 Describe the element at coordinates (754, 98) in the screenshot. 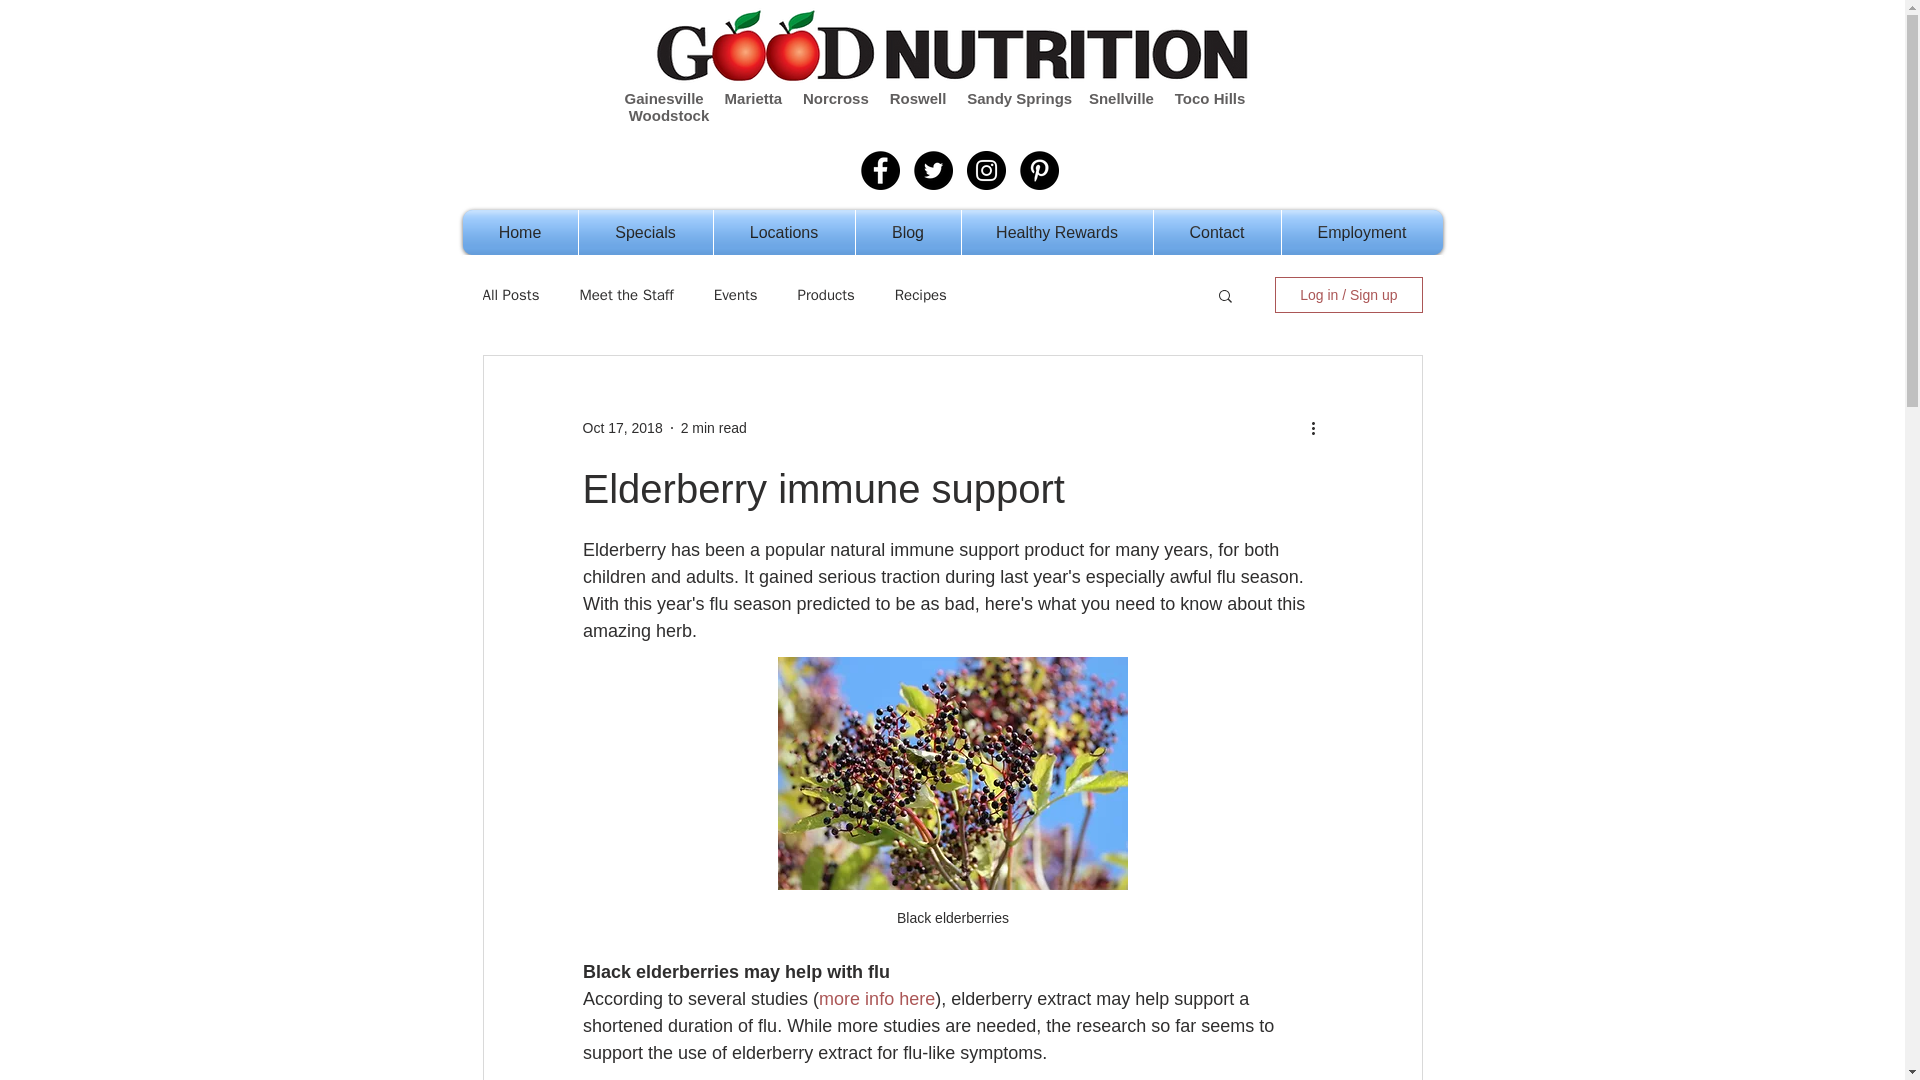

I see `Marietta` at that location.